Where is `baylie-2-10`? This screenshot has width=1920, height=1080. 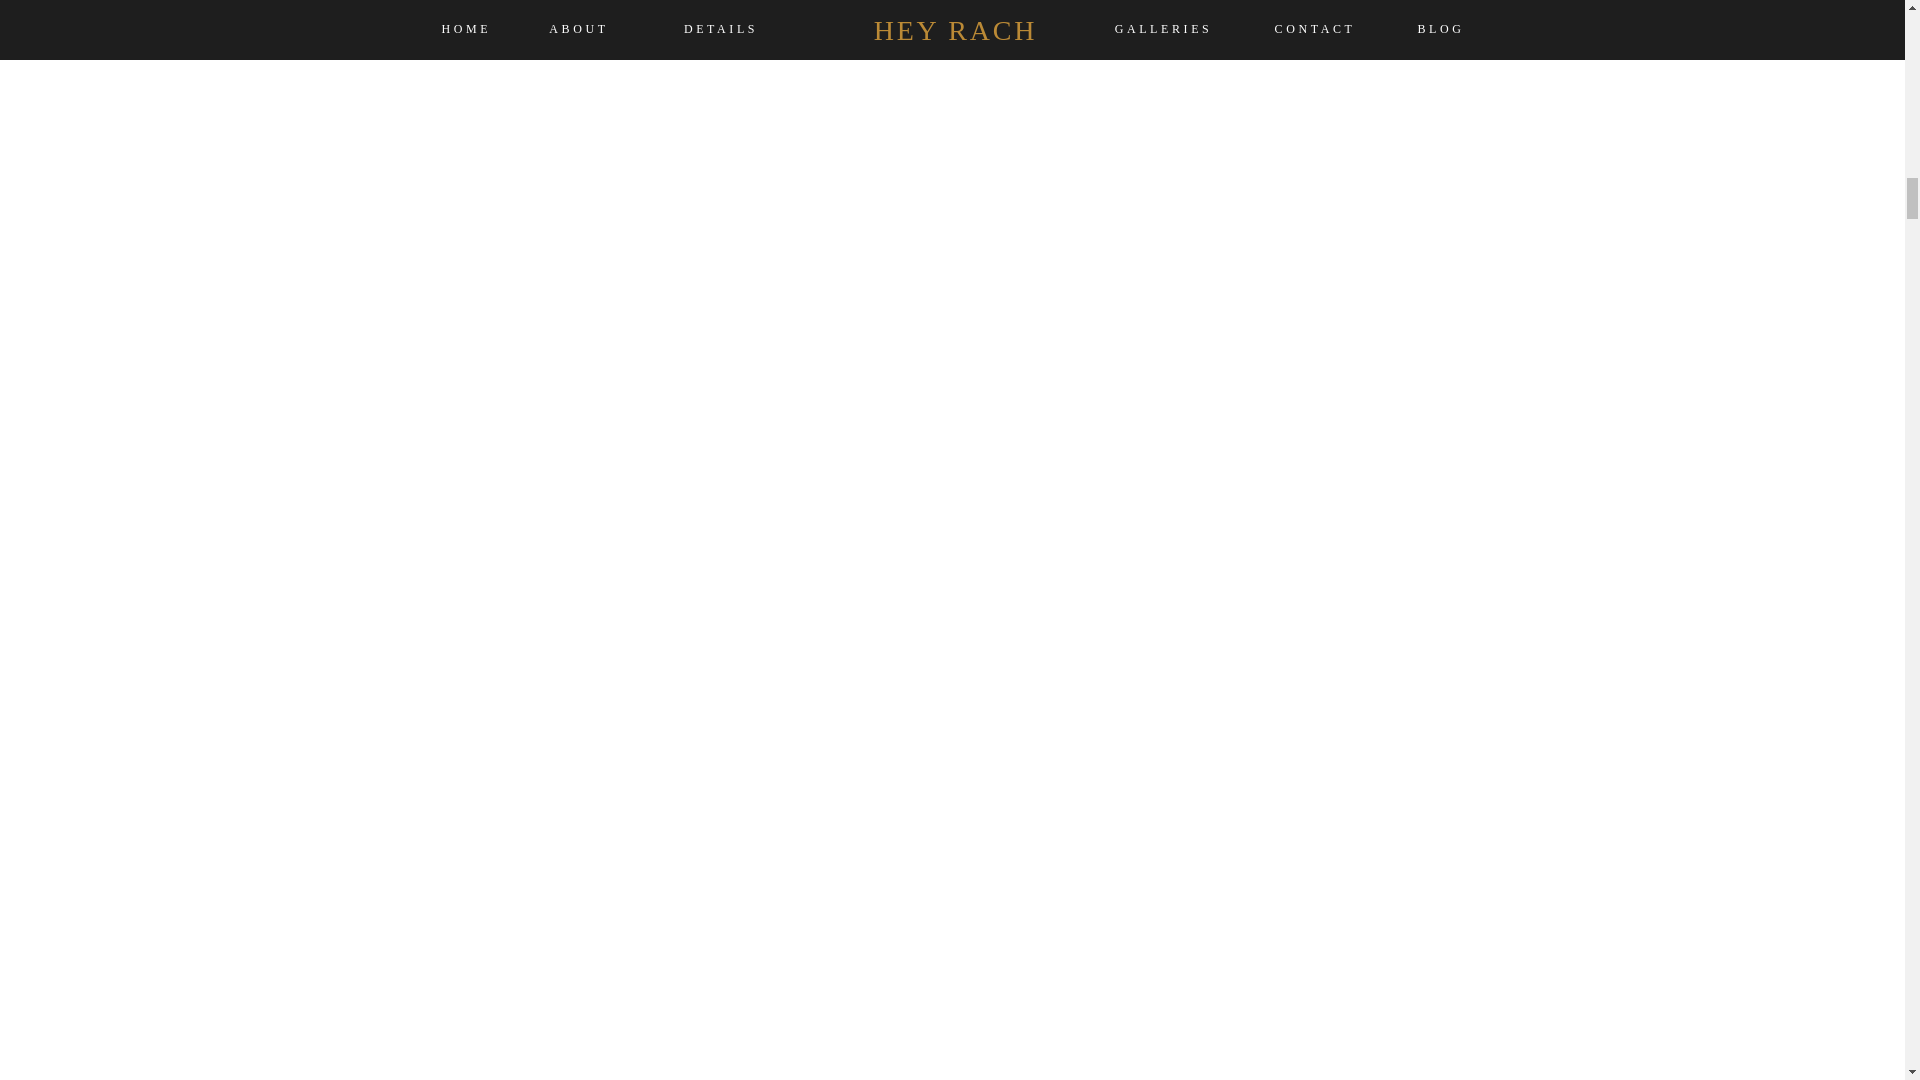
baylie-2-10 is located at coordinates (1235, 391).